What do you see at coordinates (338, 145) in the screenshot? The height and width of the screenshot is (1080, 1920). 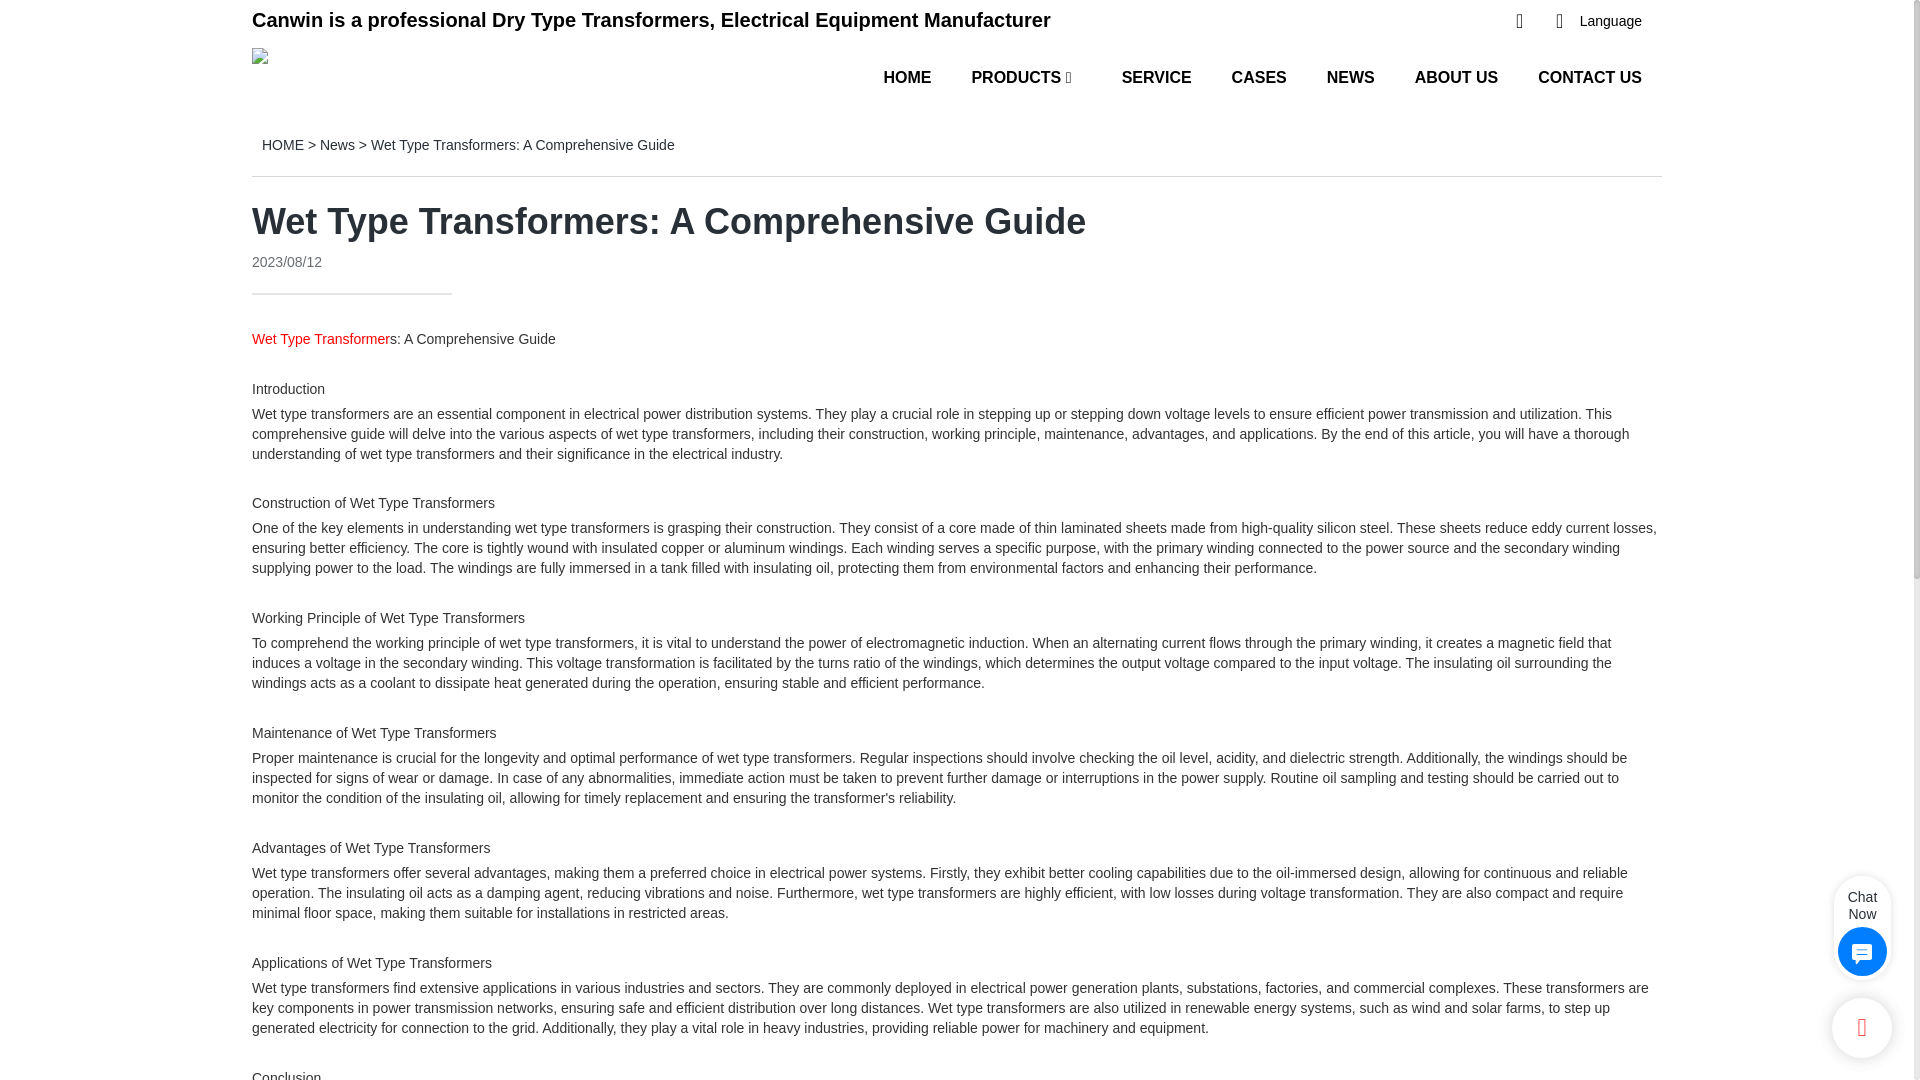 I see `News` at bounding box center [338, 145].